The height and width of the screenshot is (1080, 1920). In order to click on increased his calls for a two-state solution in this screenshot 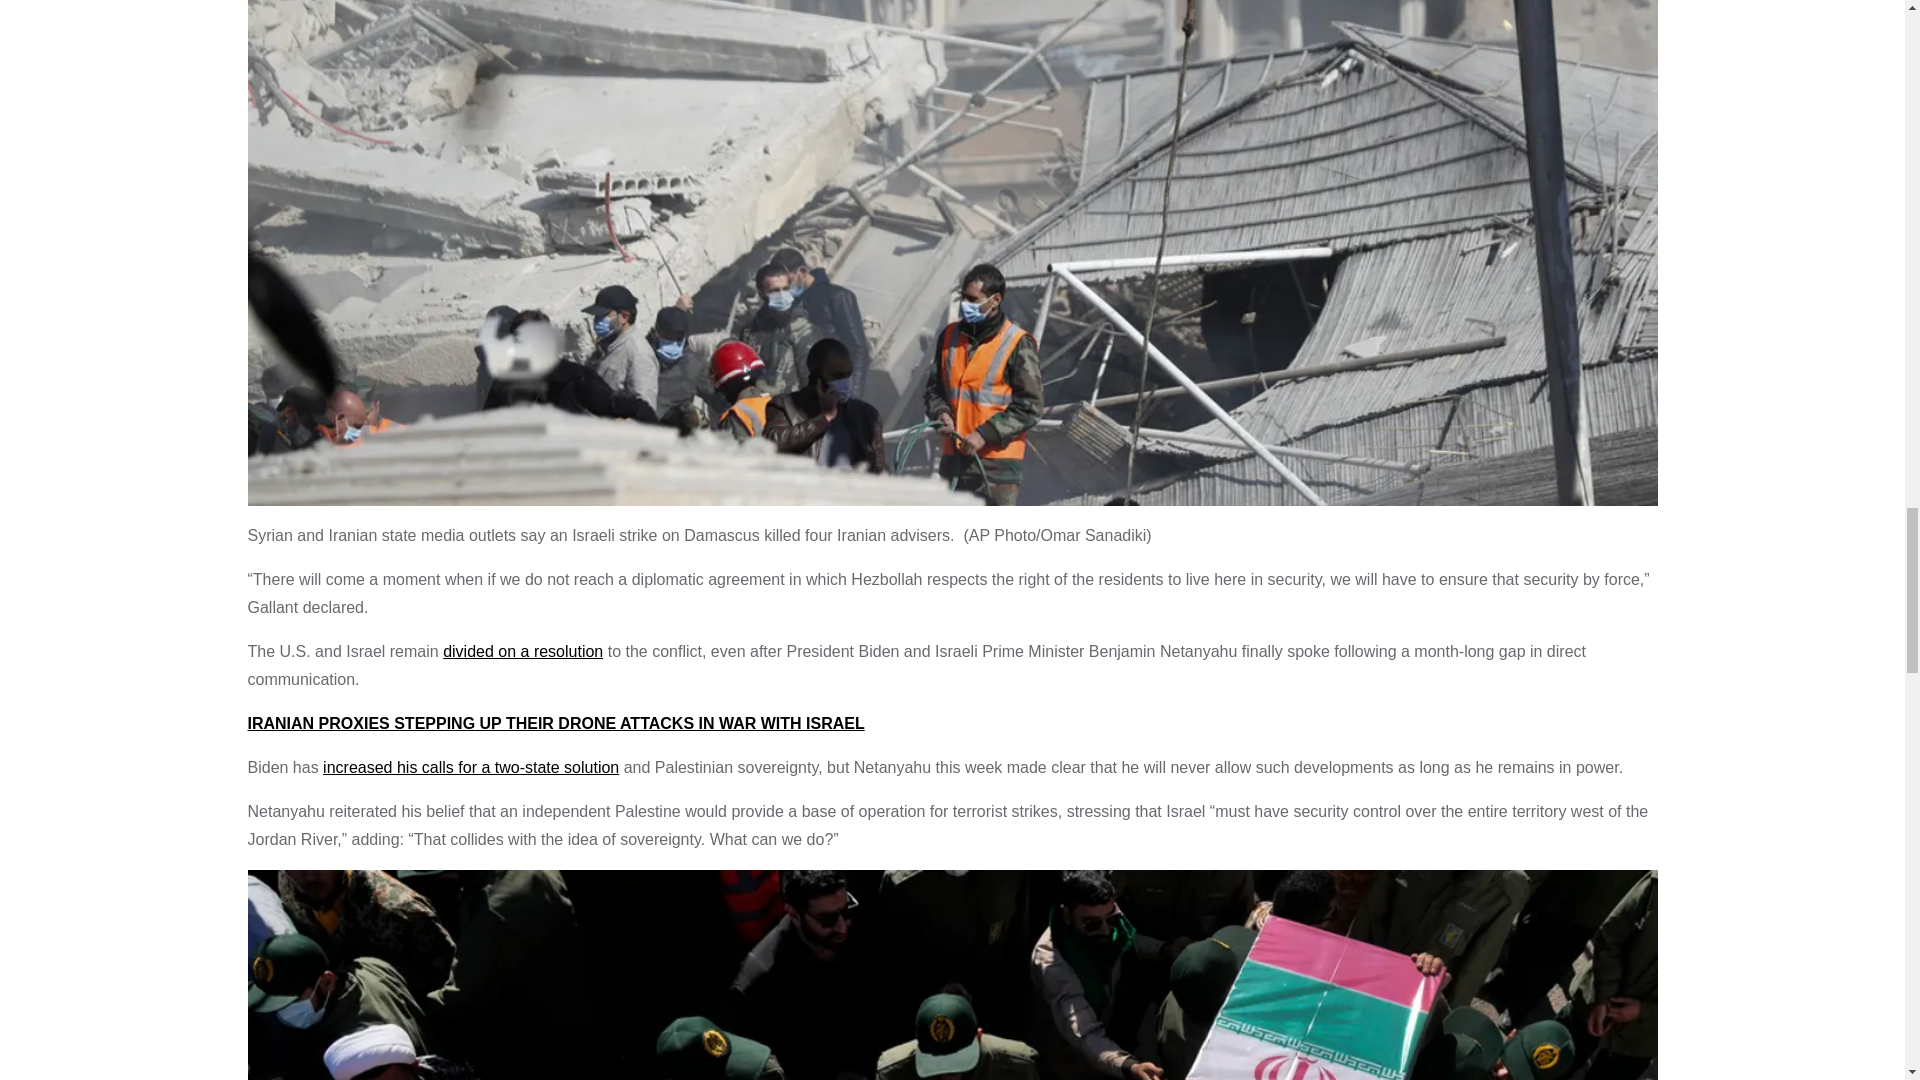, I will do `click(470, 768)`.